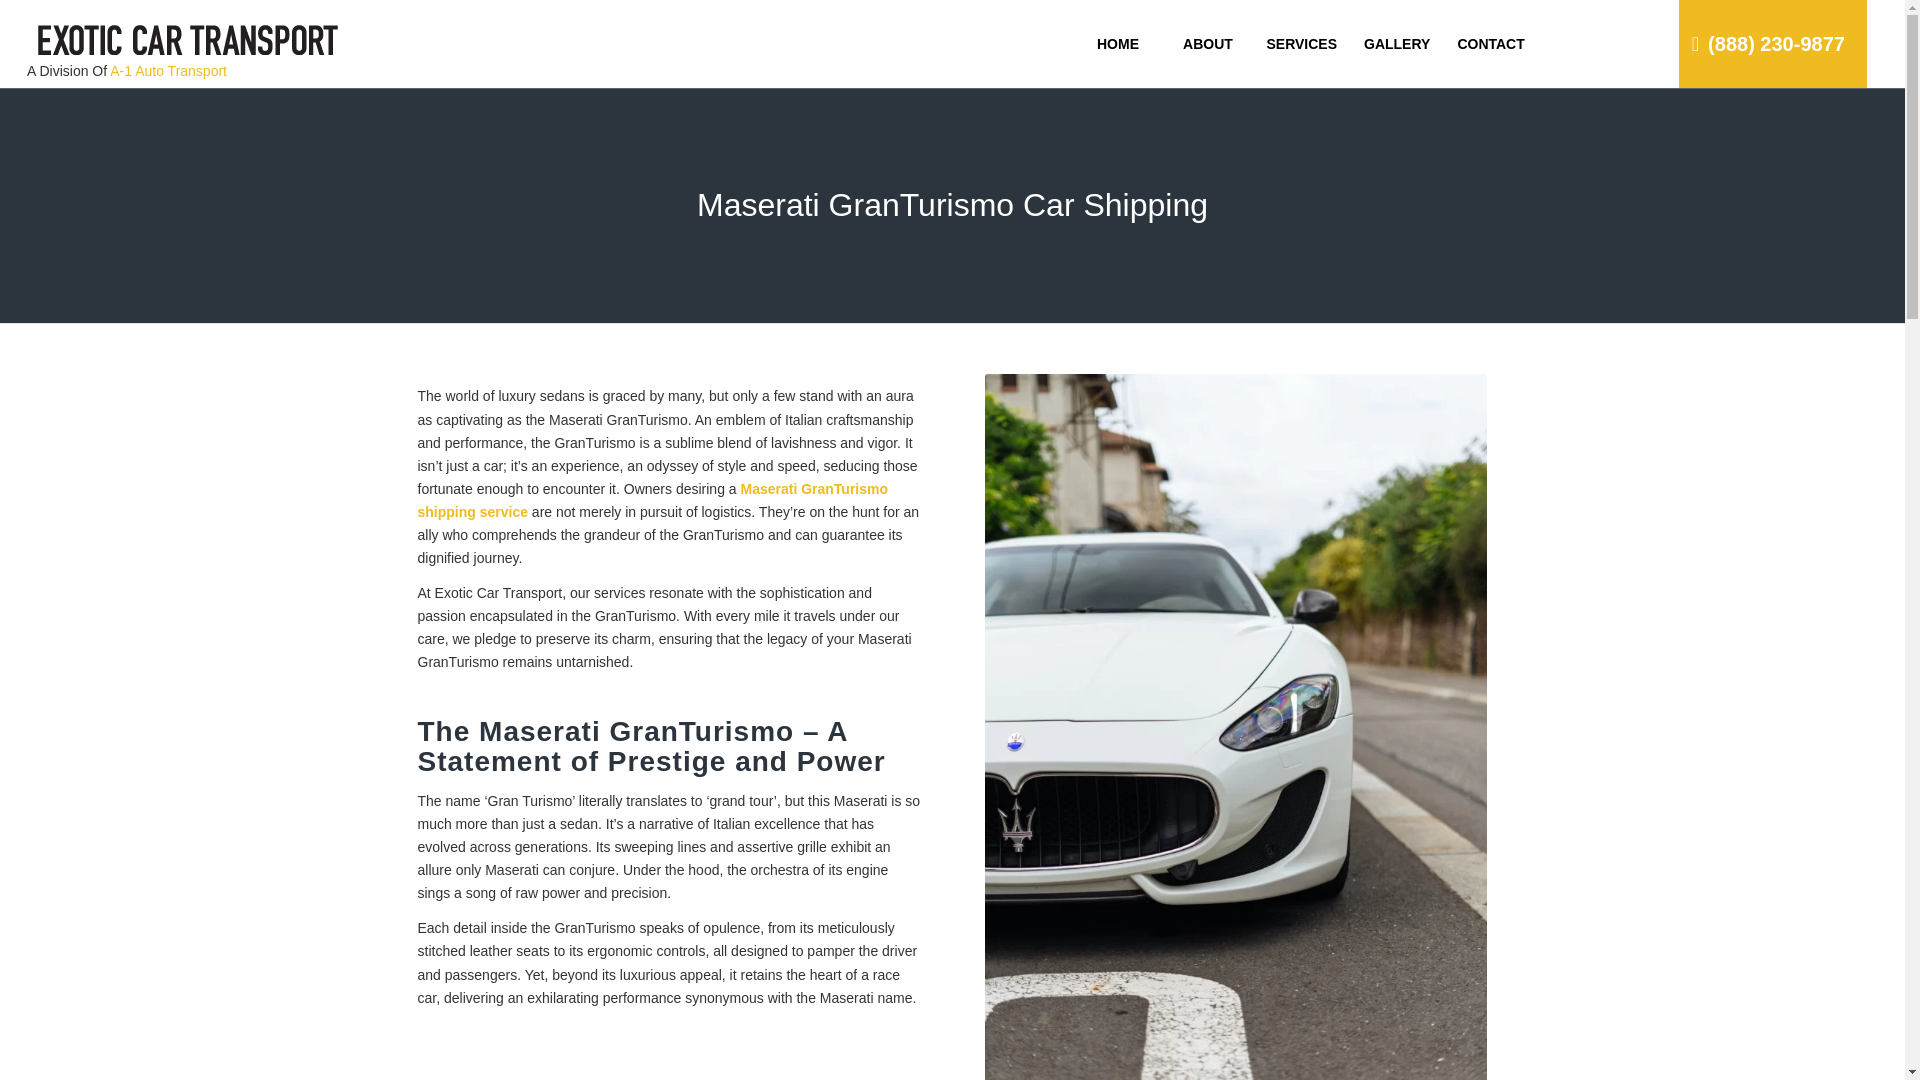  I want to click on GET A QUOTE, so click(1678, 88).